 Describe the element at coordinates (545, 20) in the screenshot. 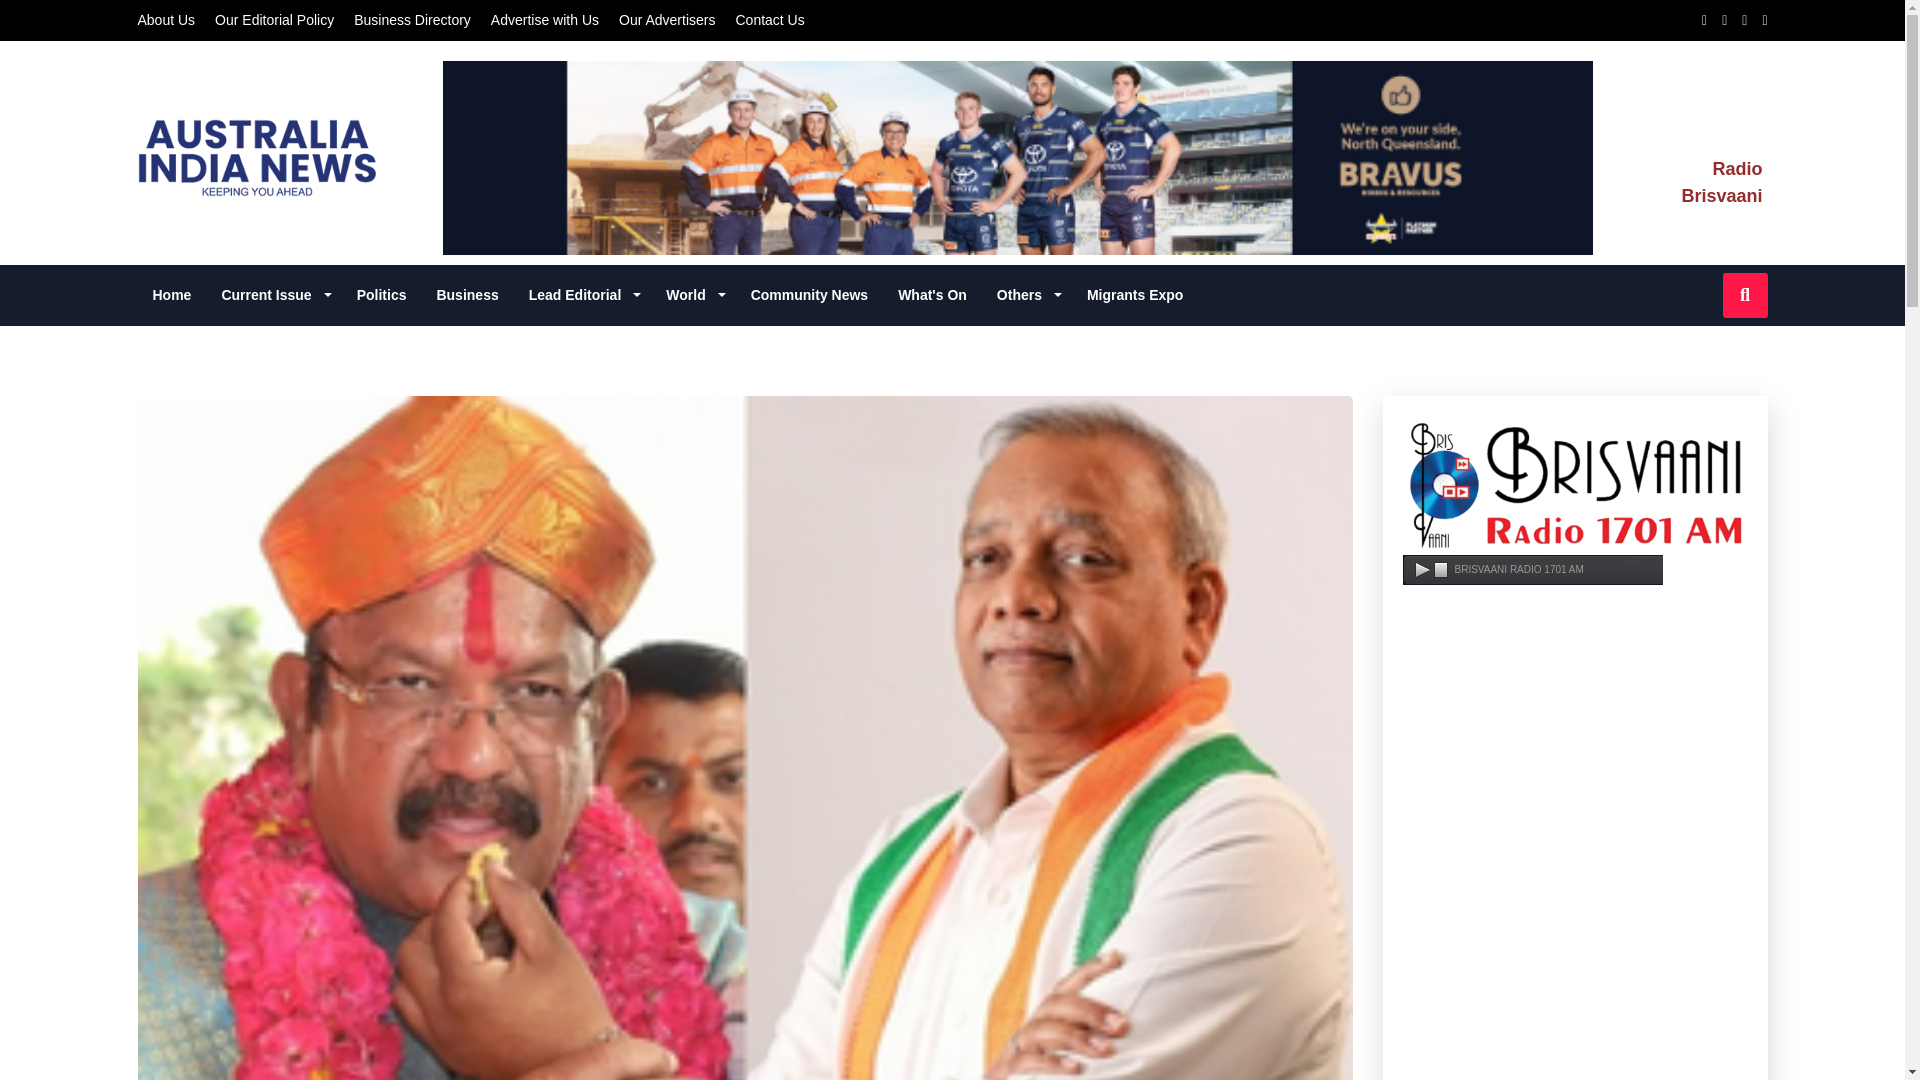

I see `Advertise with Us` at that location.